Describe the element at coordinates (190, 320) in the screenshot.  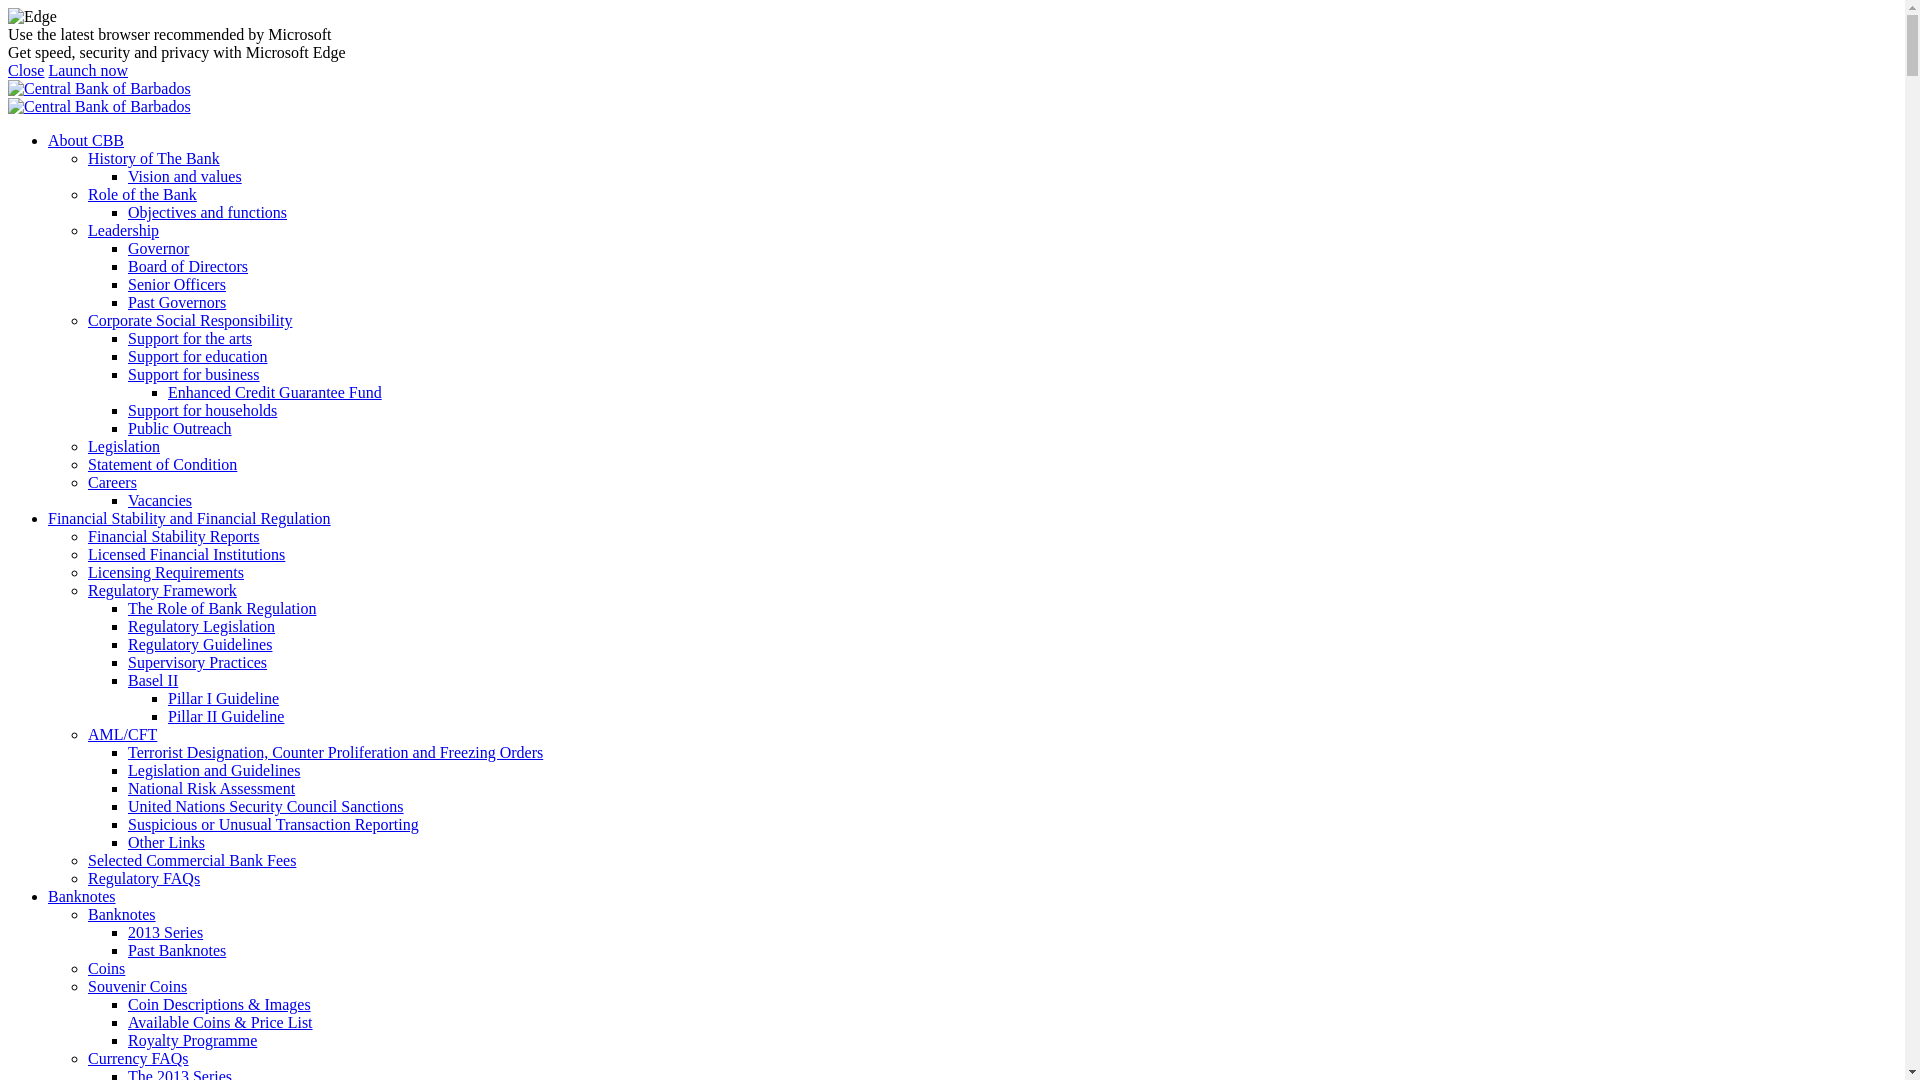
I see `Corporate Social Responsibility` at that location.